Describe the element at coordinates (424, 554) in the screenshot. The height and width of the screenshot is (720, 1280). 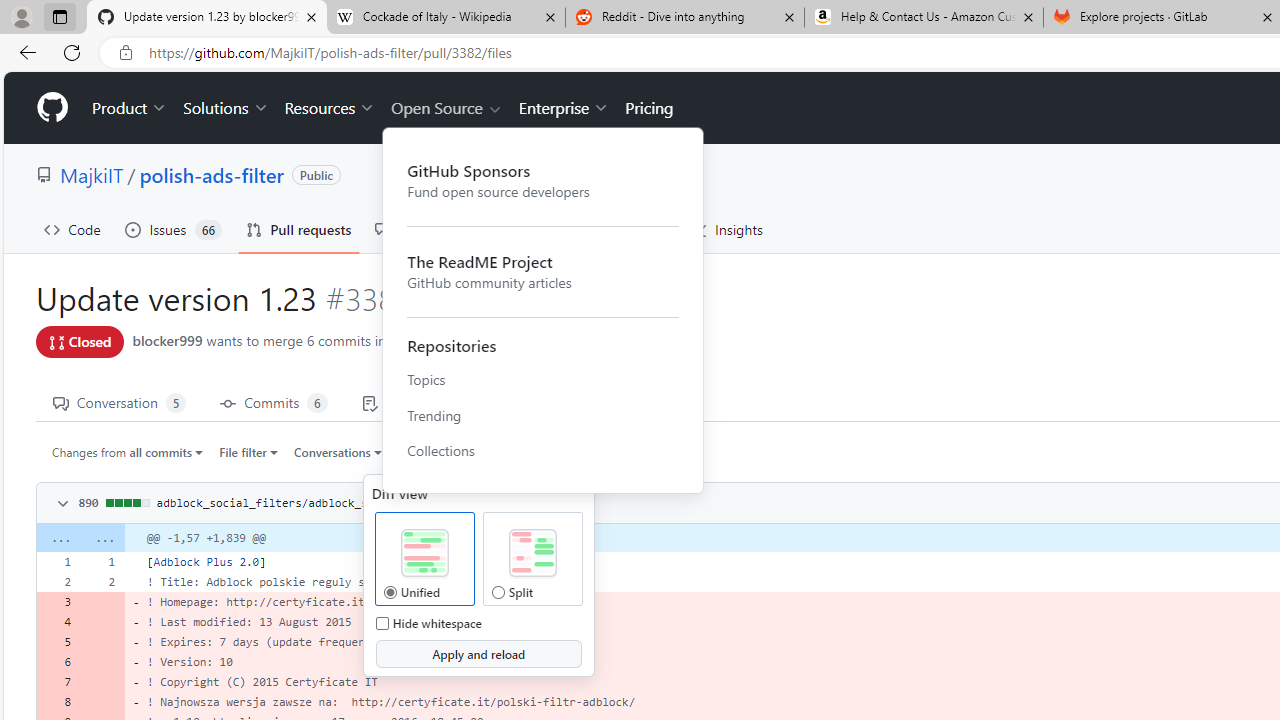
I see `Unified Diff View` at that location.